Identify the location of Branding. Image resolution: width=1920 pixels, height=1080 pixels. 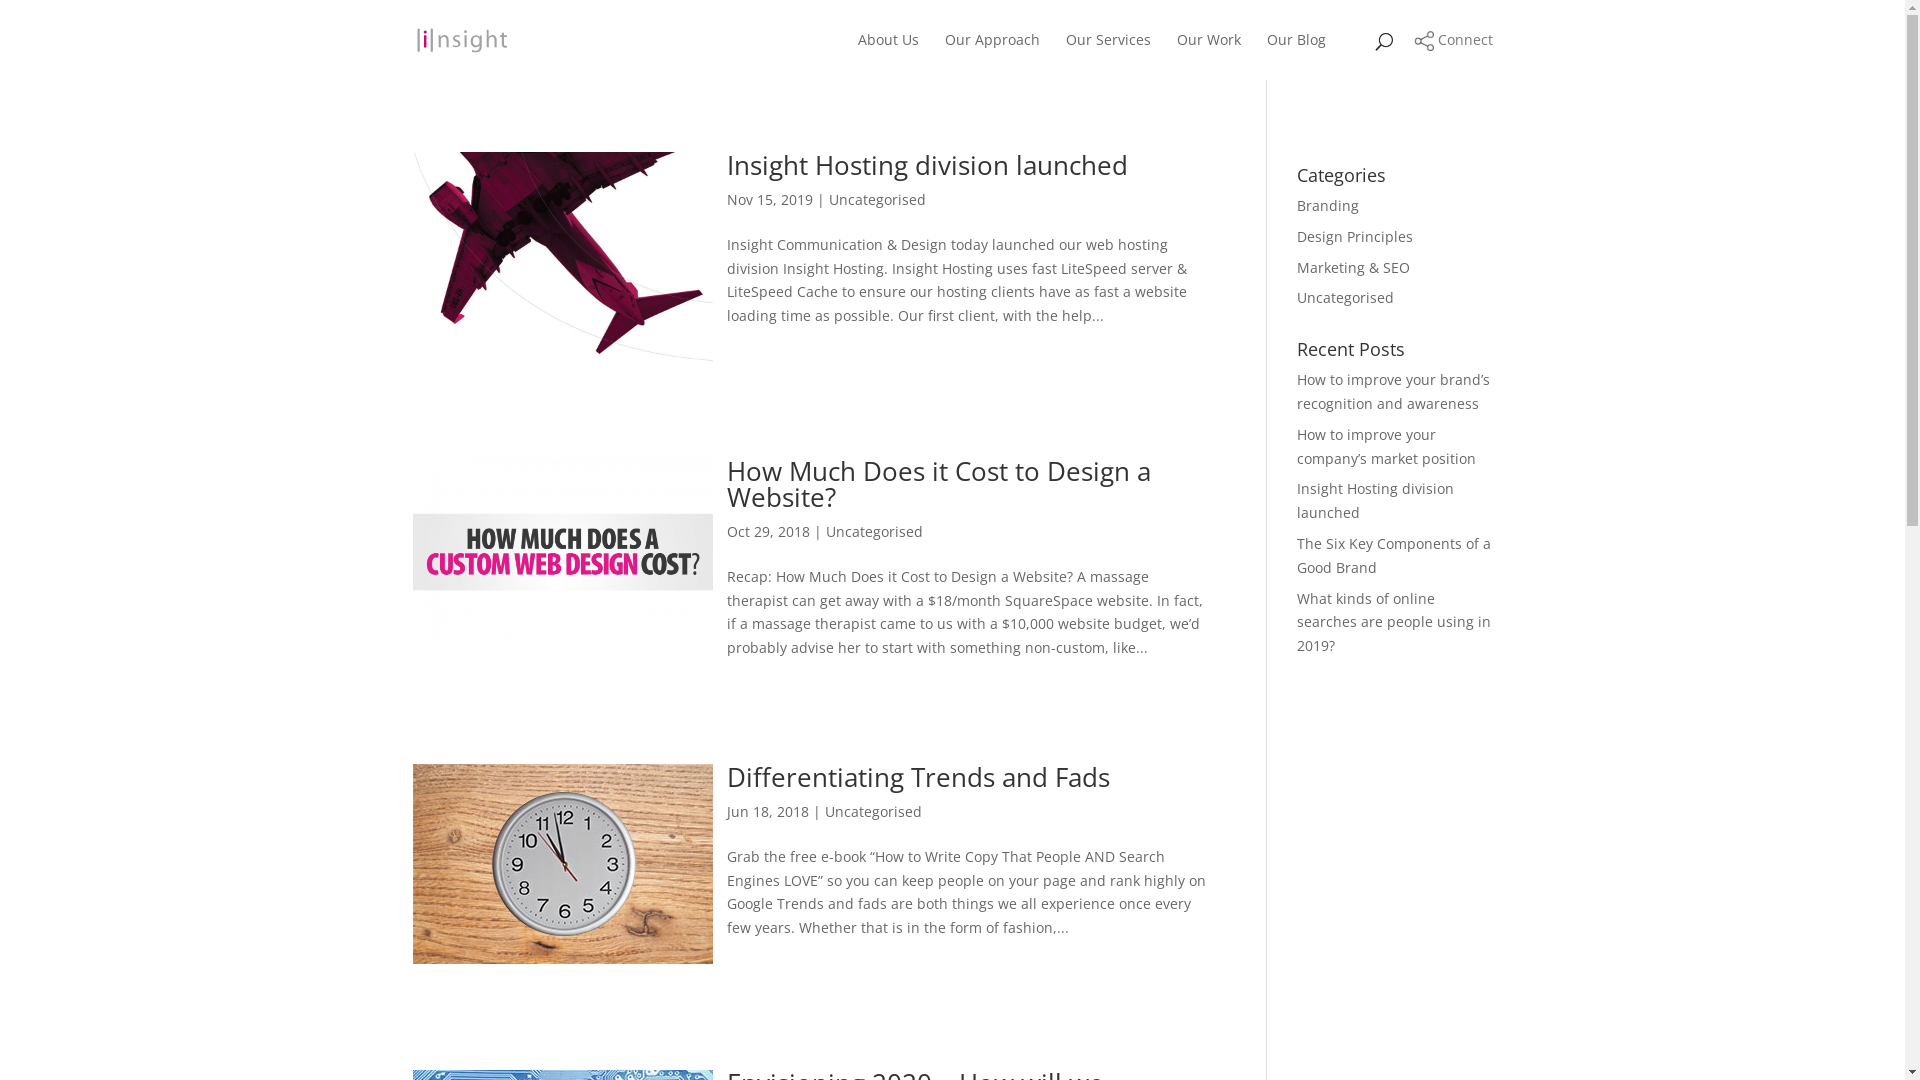
(1328, 206).